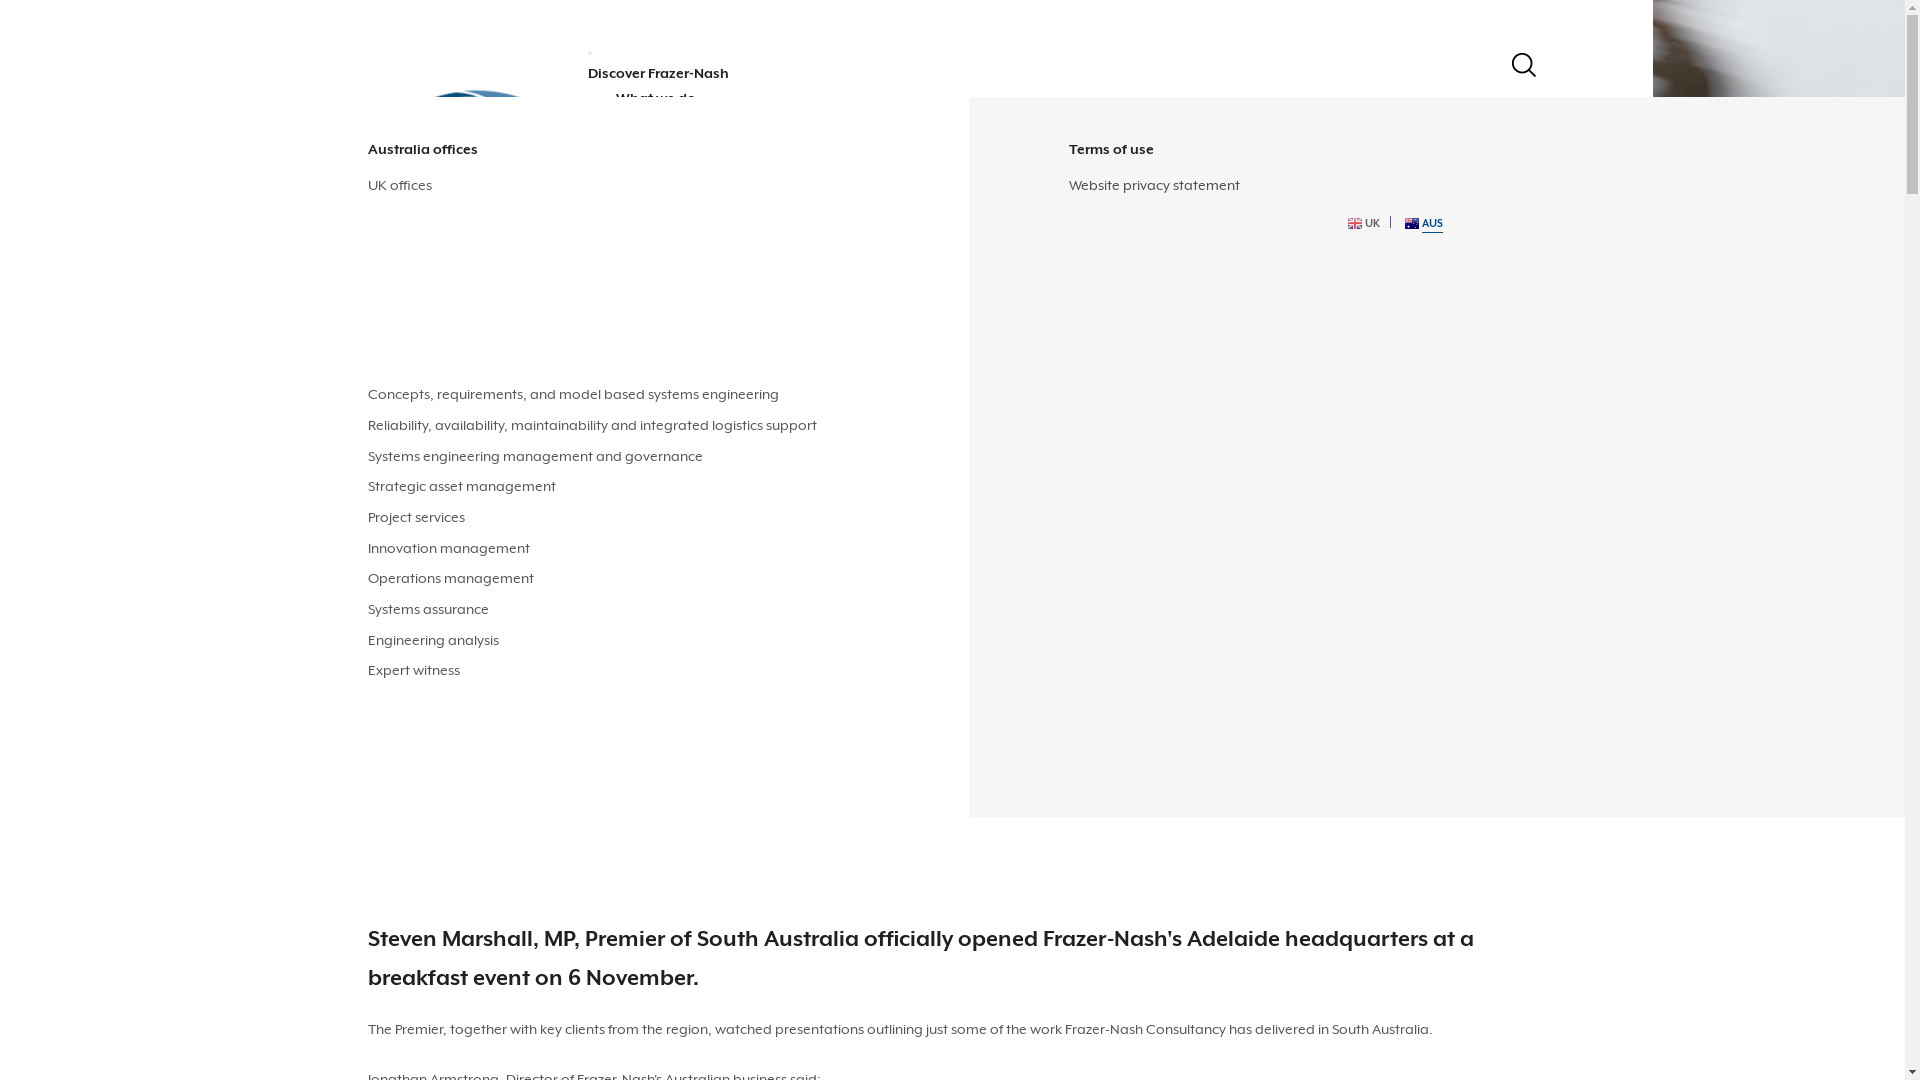 Image resolution: width=1920 pixels, height=1080 pixels. I want to click on Celebrating 10 years in Australia, so click(470, 185).